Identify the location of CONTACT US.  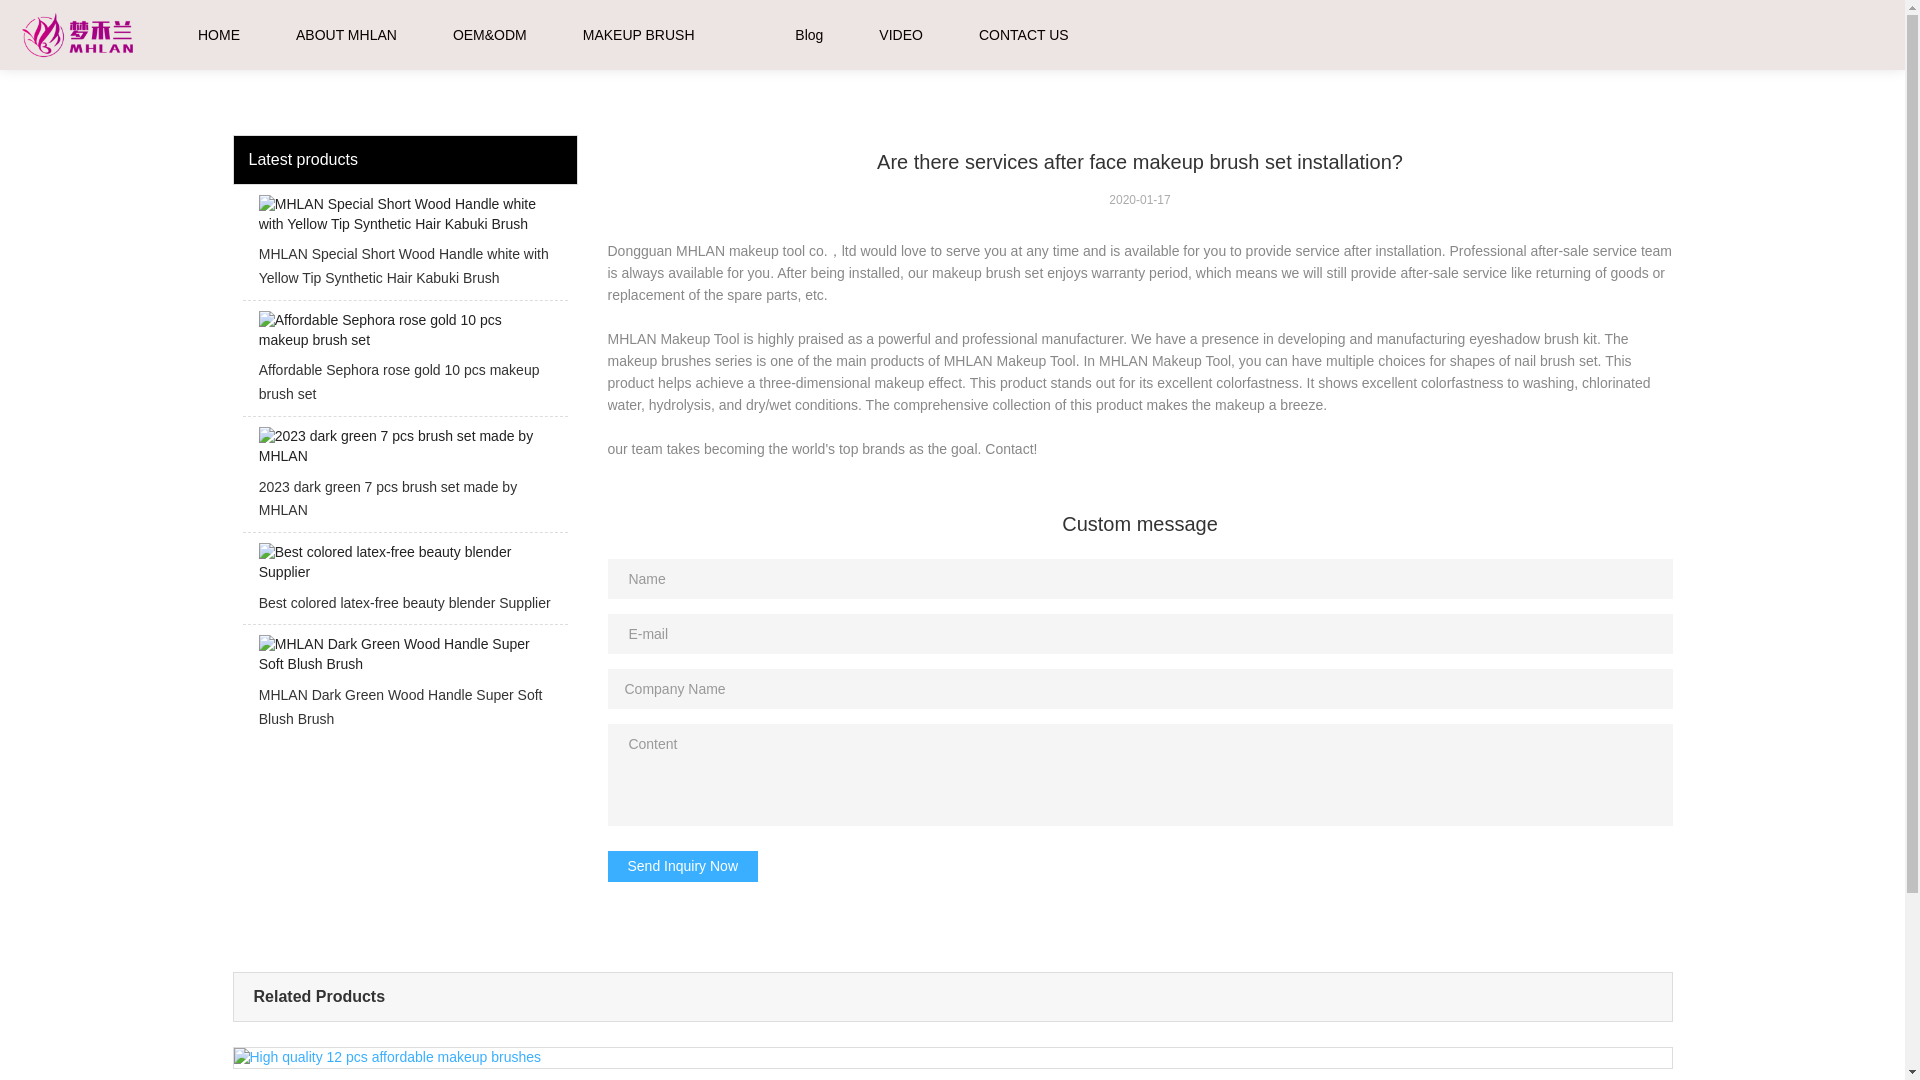
(1024, 35).